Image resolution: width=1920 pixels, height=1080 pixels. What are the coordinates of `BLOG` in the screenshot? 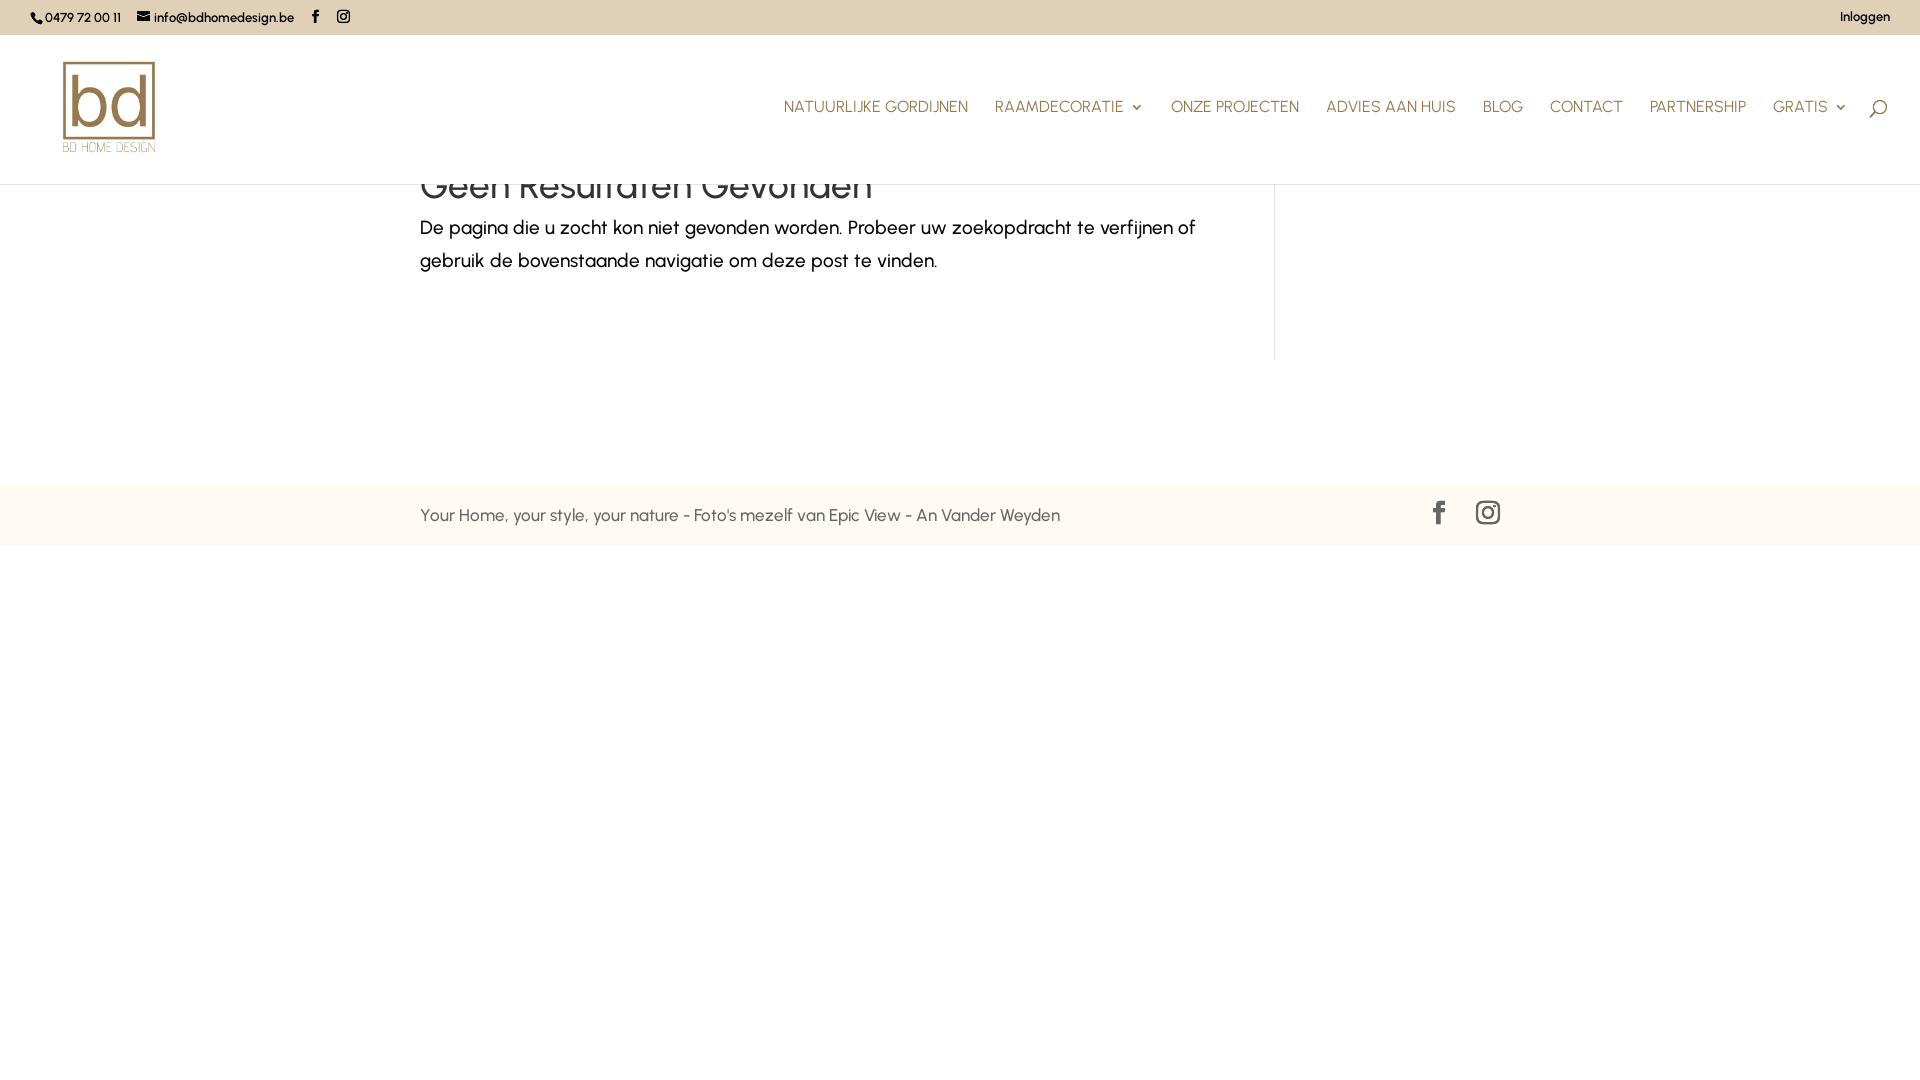 It's located at (1503, 142).